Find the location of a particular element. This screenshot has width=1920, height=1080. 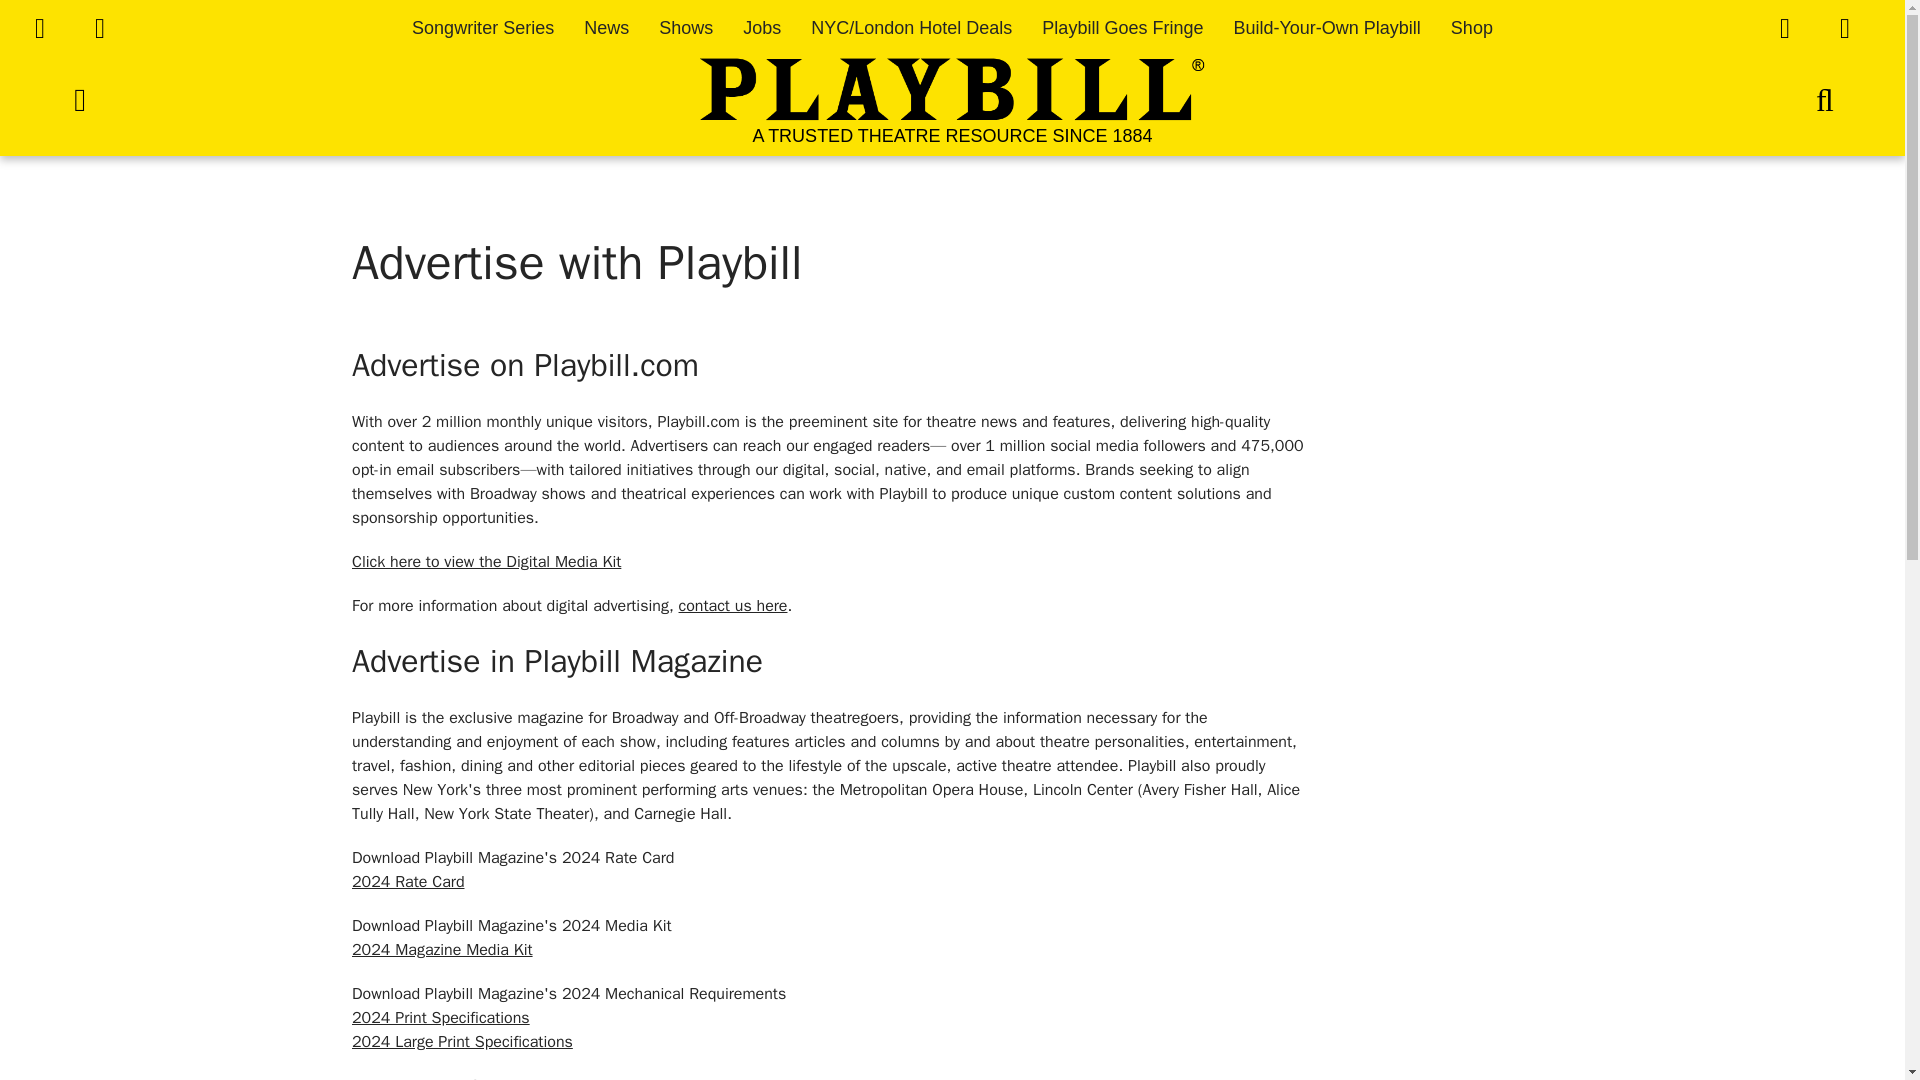

Songwriter Series is located at coordinates (483, 28).